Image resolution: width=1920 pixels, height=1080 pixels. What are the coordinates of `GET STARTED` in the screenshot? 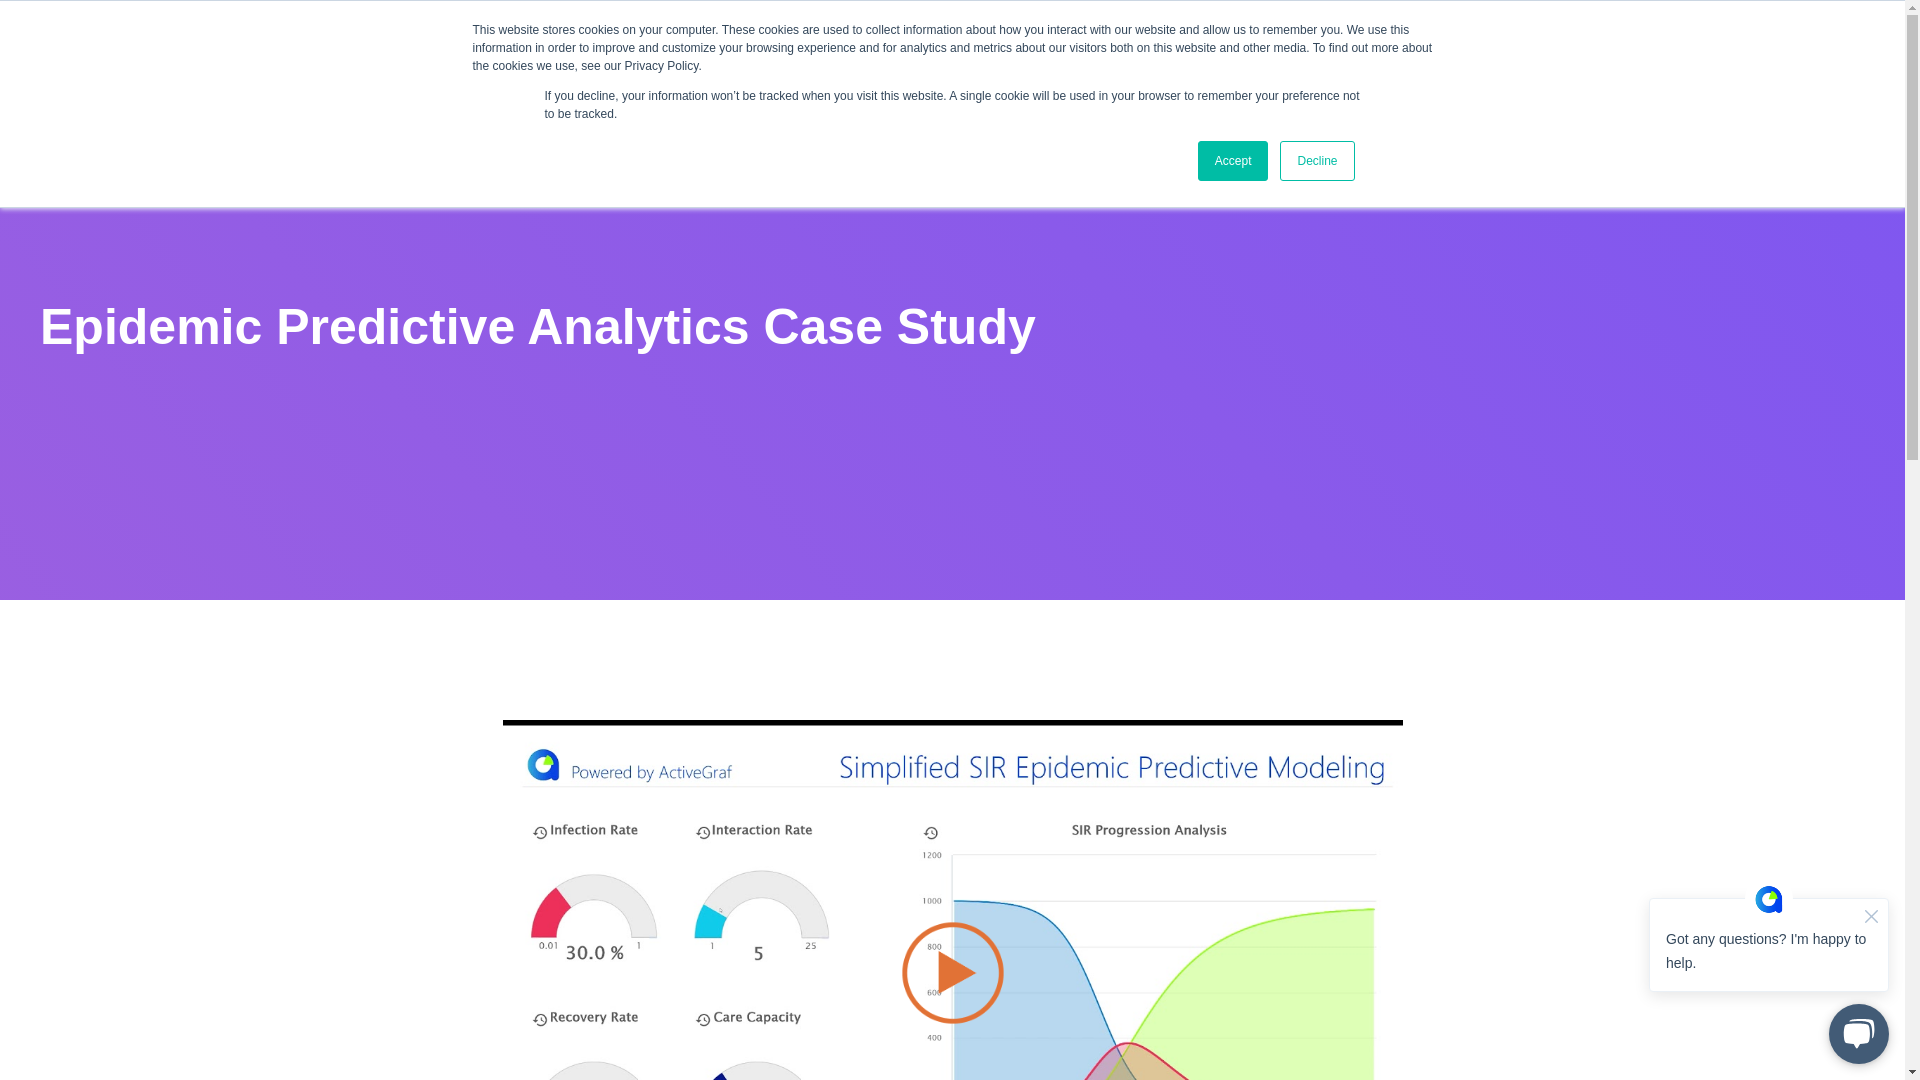 It's located at (1154, 46).